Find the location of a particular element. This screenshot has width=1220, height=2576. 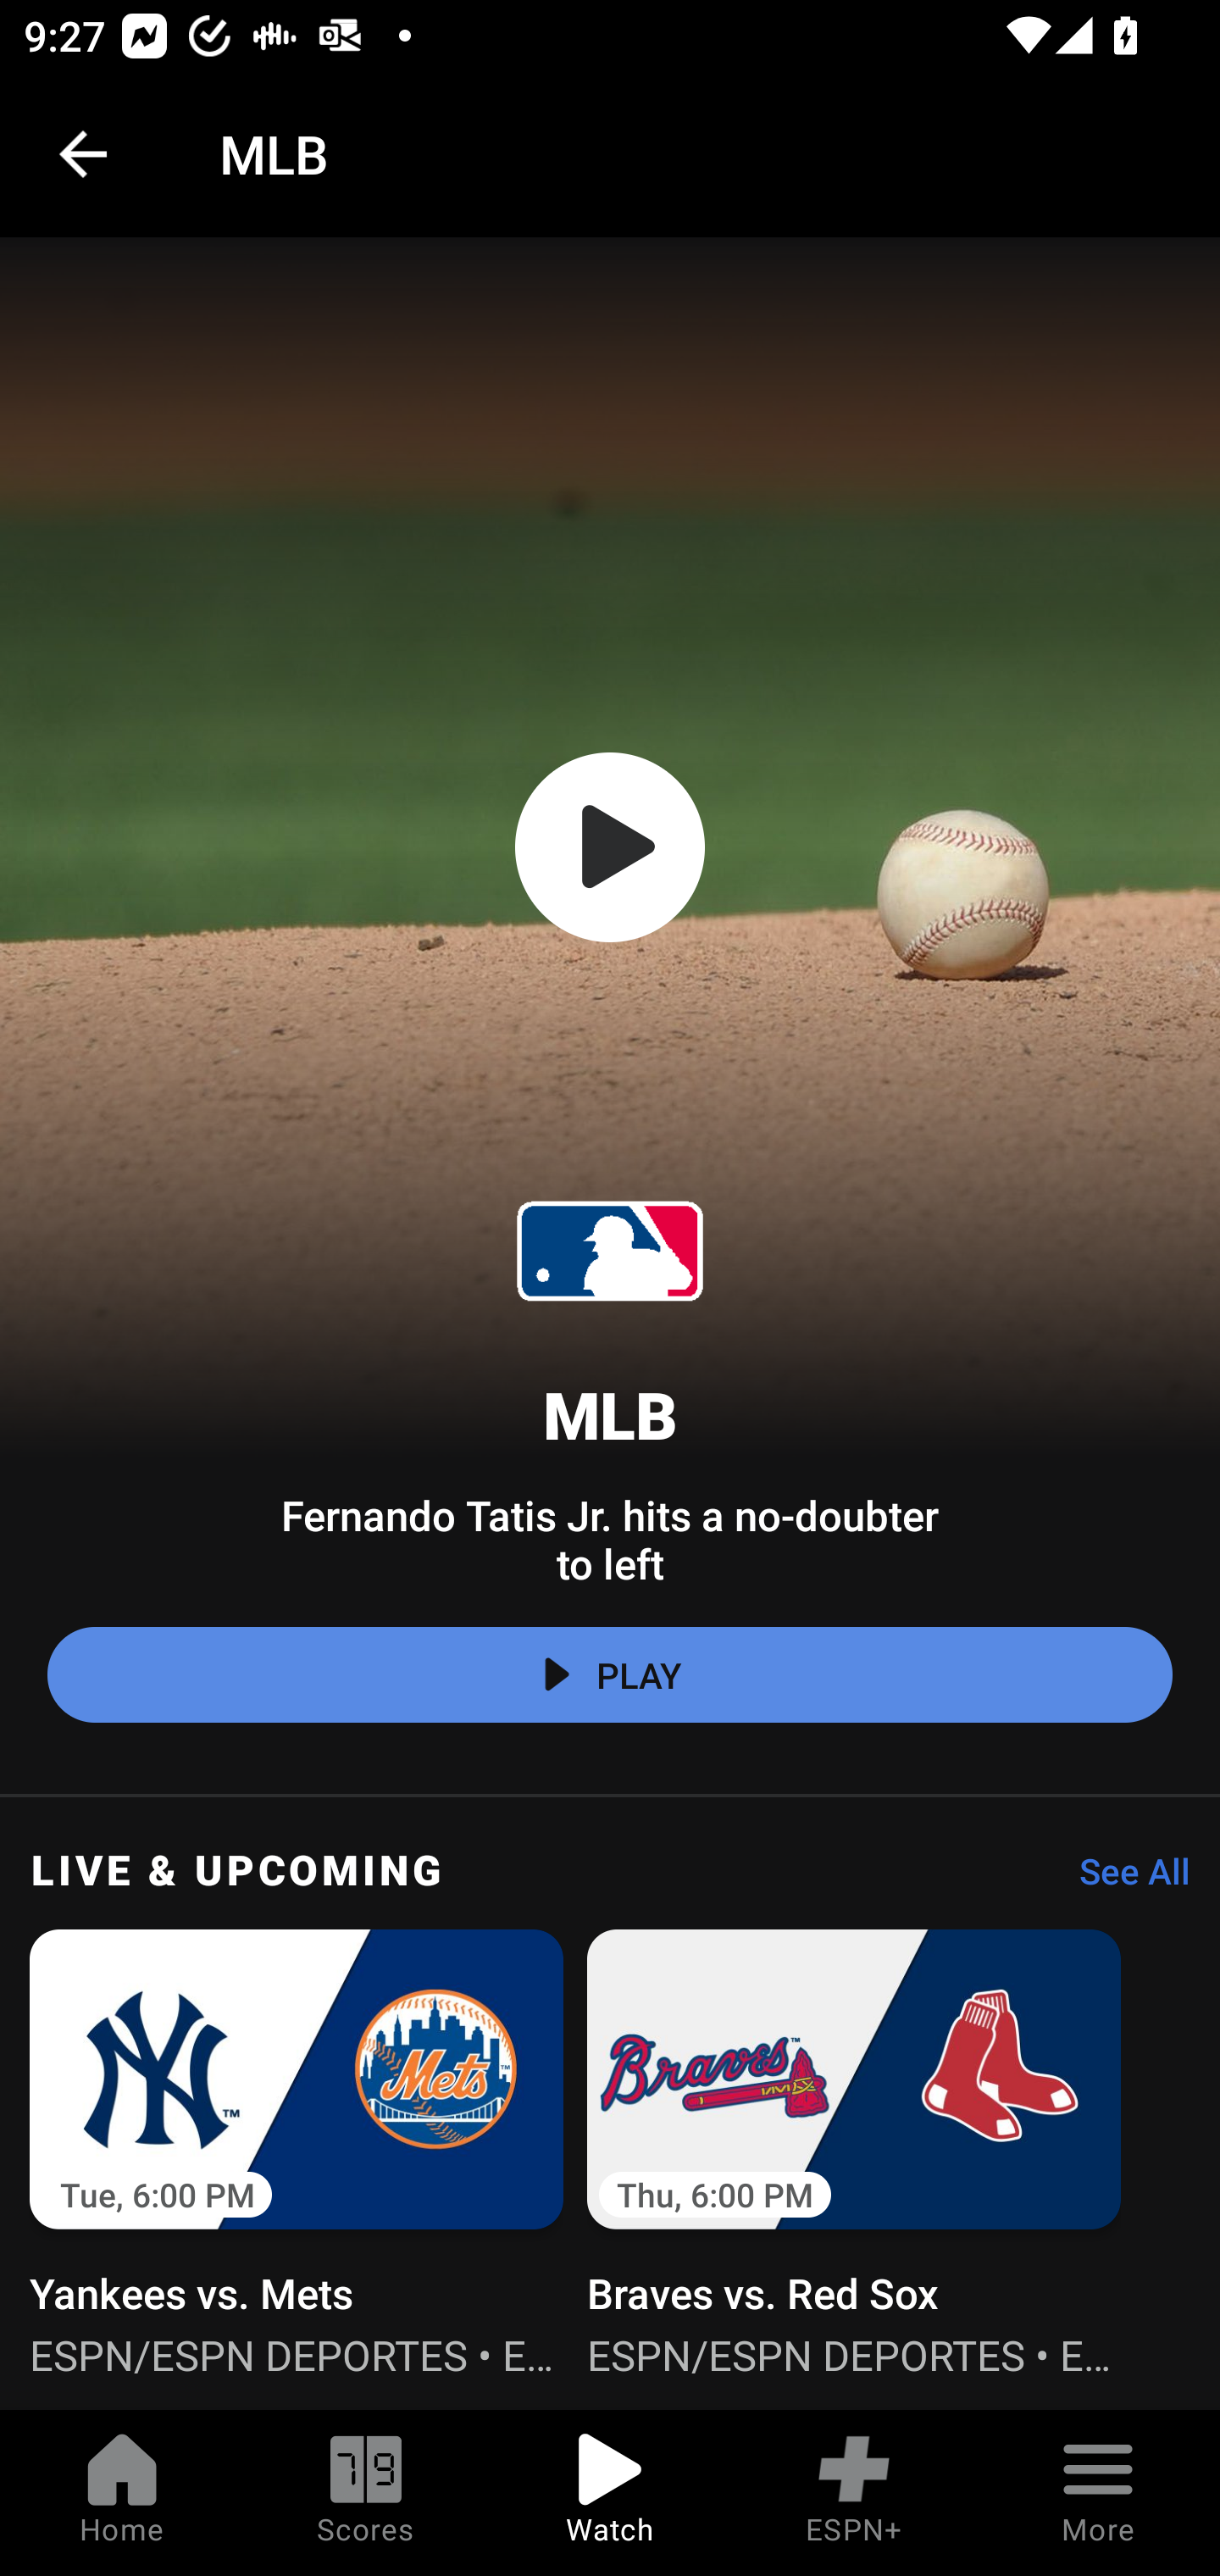

ESPN+ is located at coordinates (854, 2493).